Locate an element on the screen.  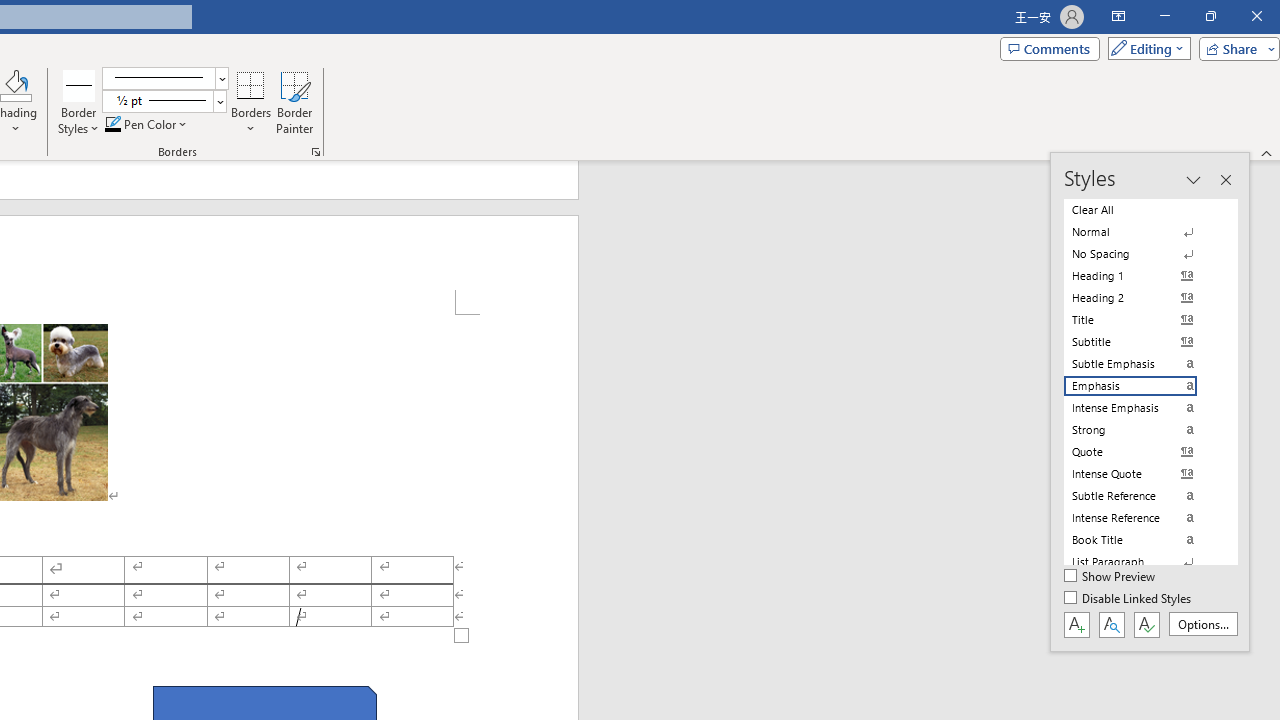
Intense Quote is located at coordinates (1142, 474).